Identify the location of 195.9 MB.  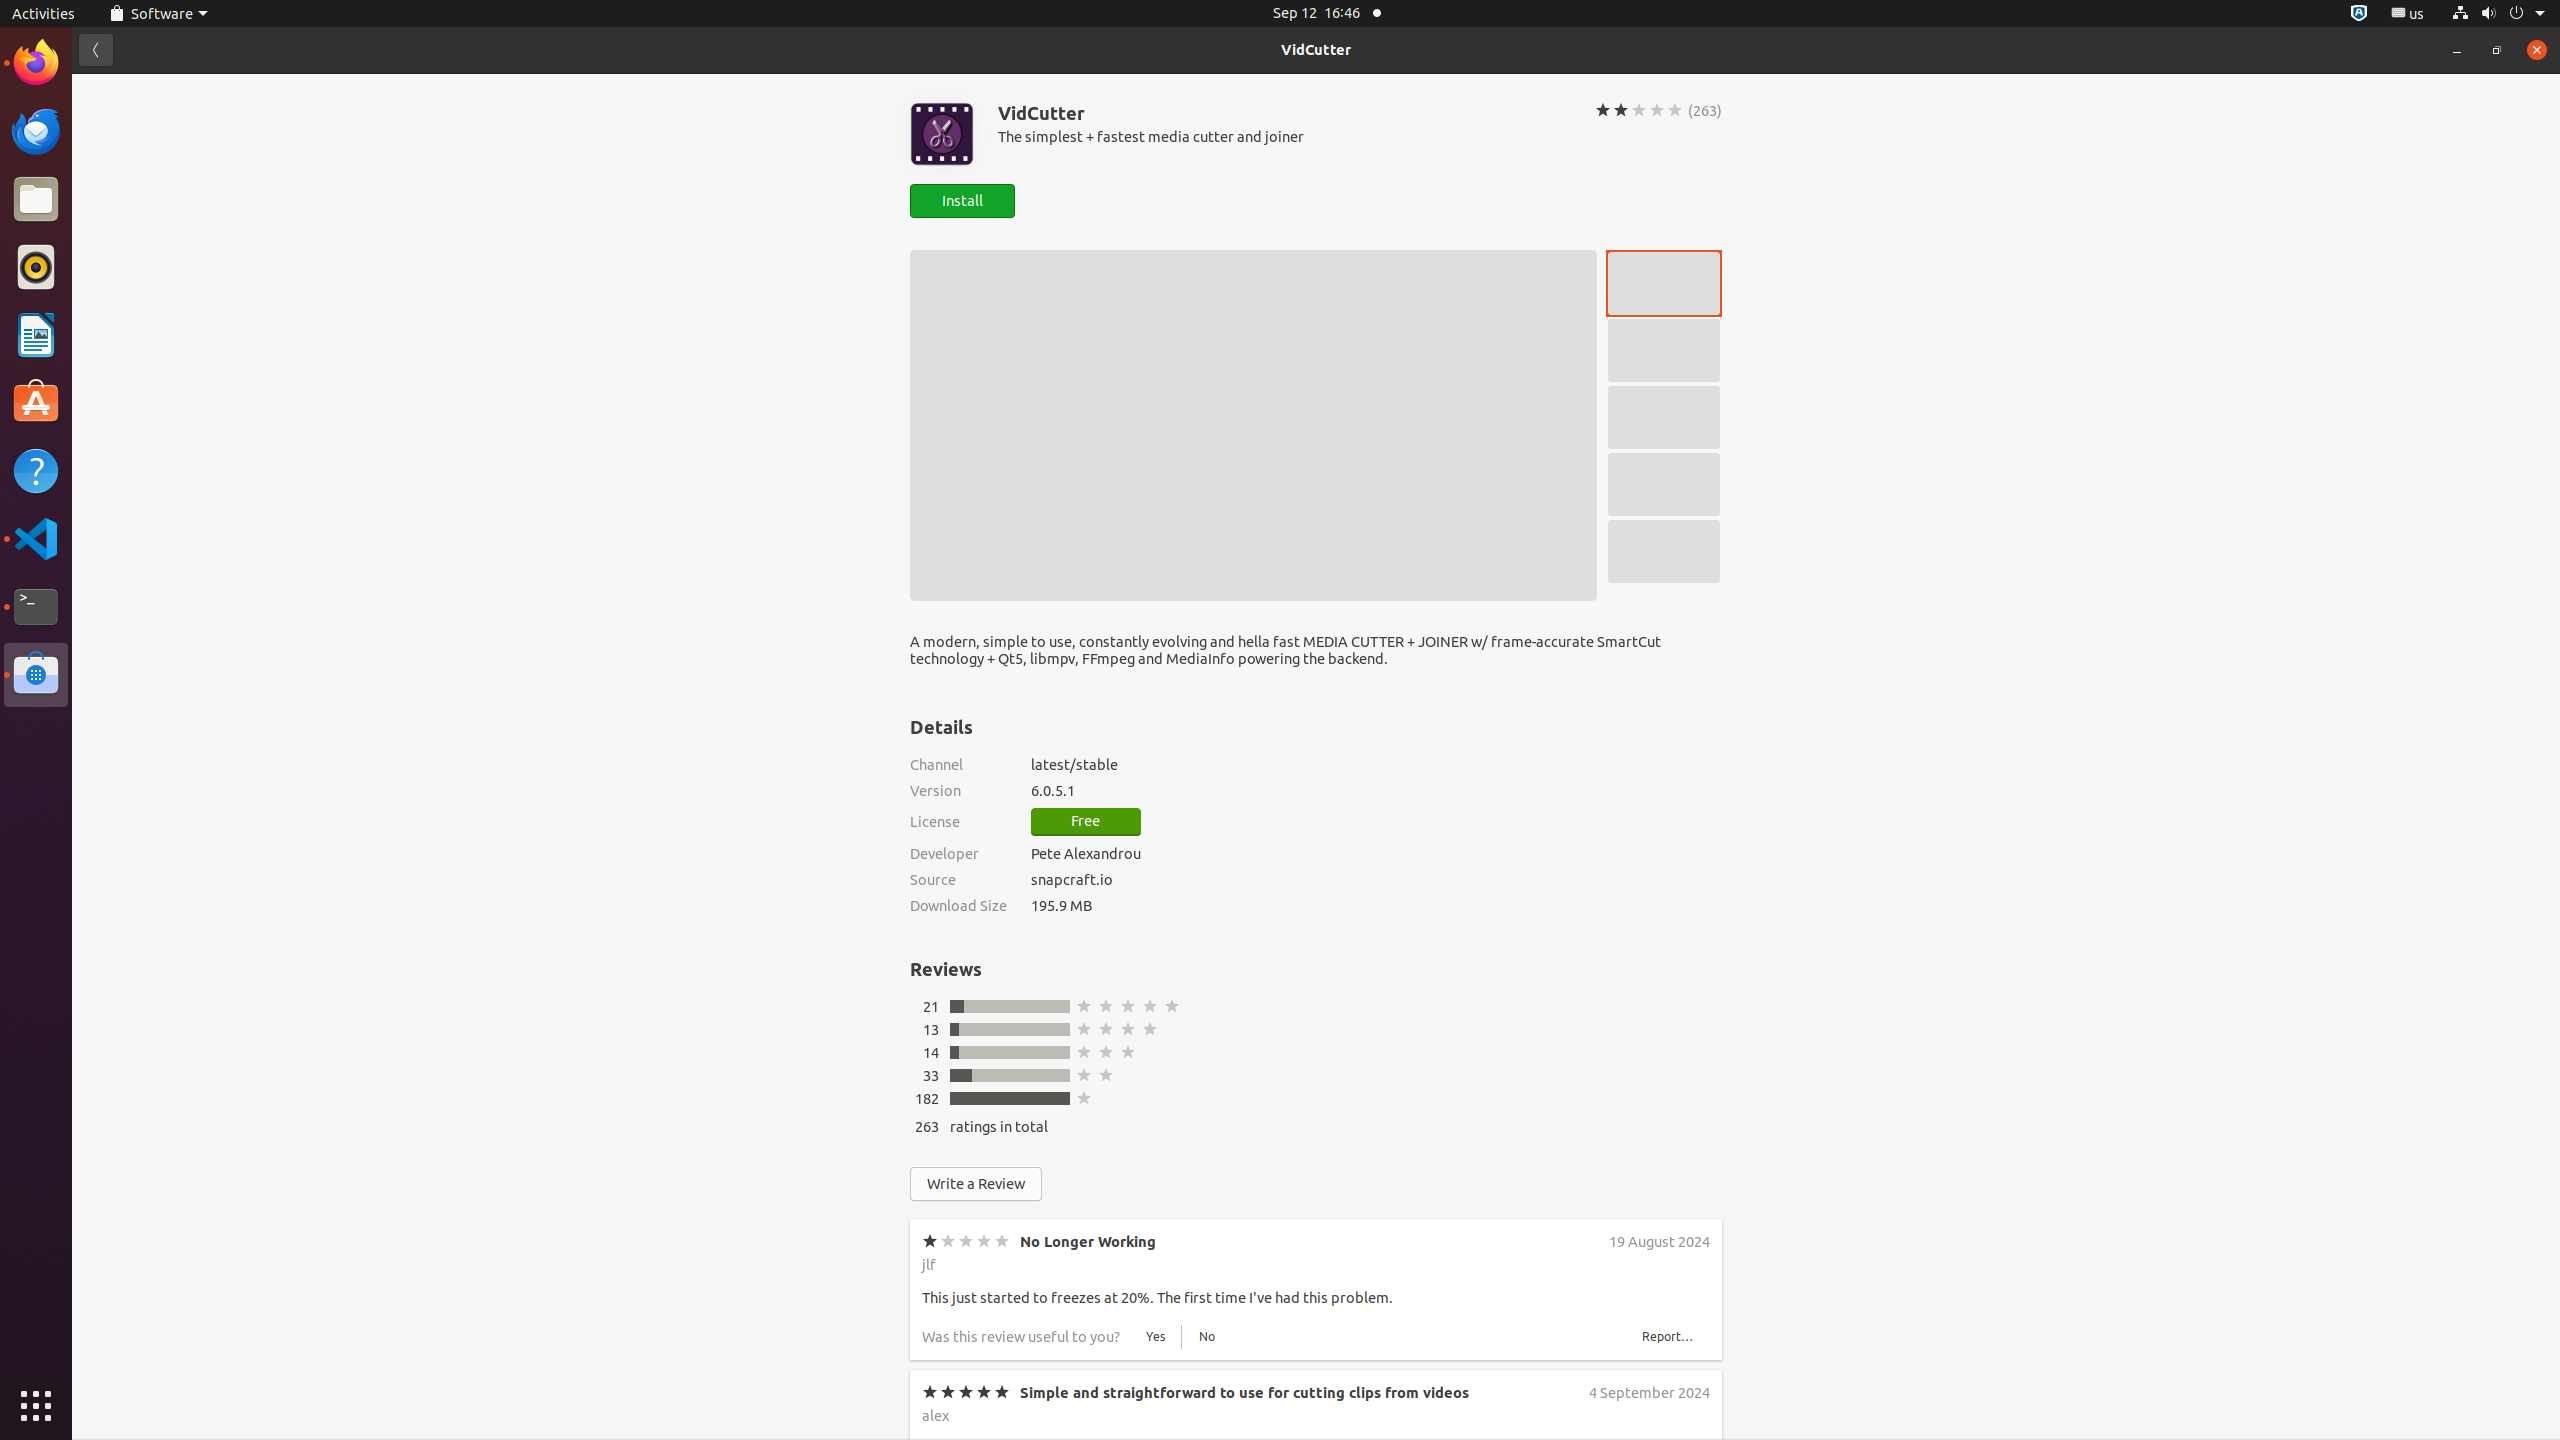
(1376, 906).